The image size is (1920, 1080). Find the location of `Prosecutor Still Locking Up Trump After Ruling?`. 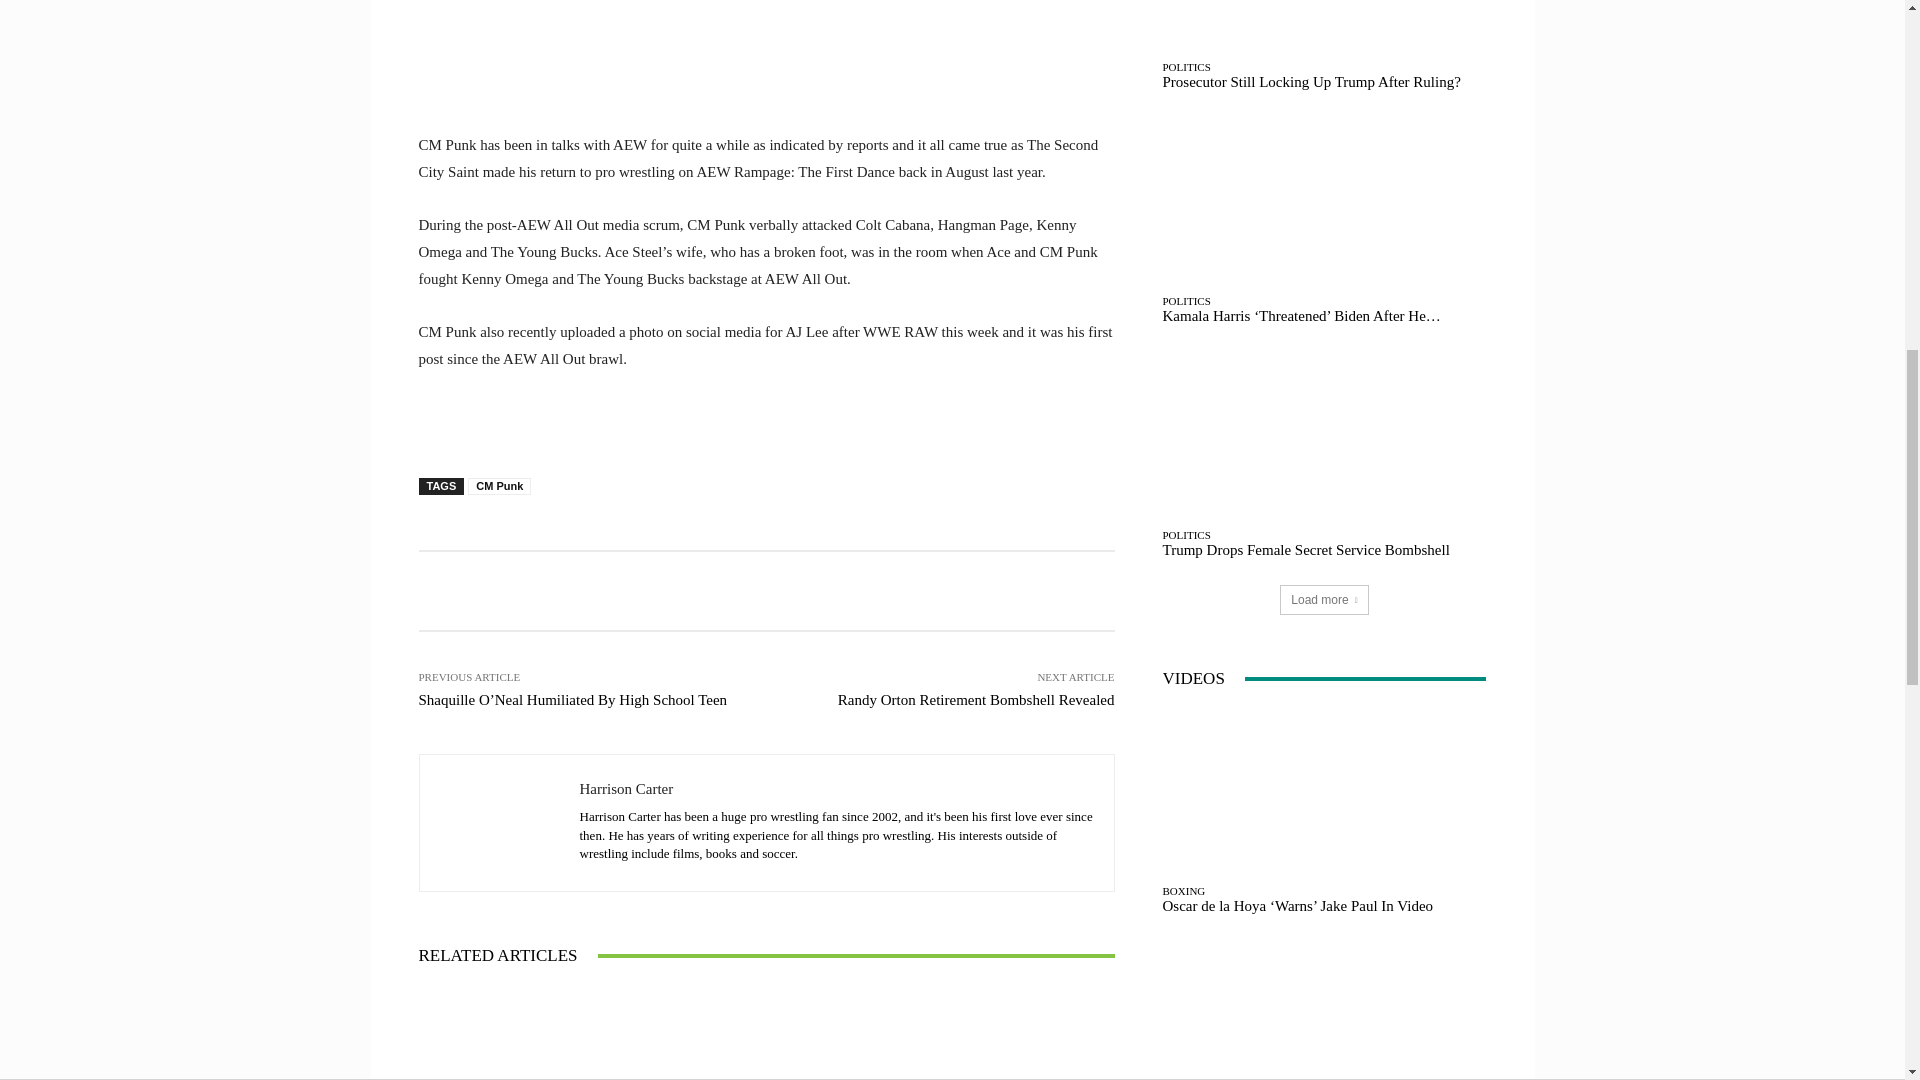

Prosecutor Still Locking Up Trump After Ruling? is located at coordinates (1000, 1034).